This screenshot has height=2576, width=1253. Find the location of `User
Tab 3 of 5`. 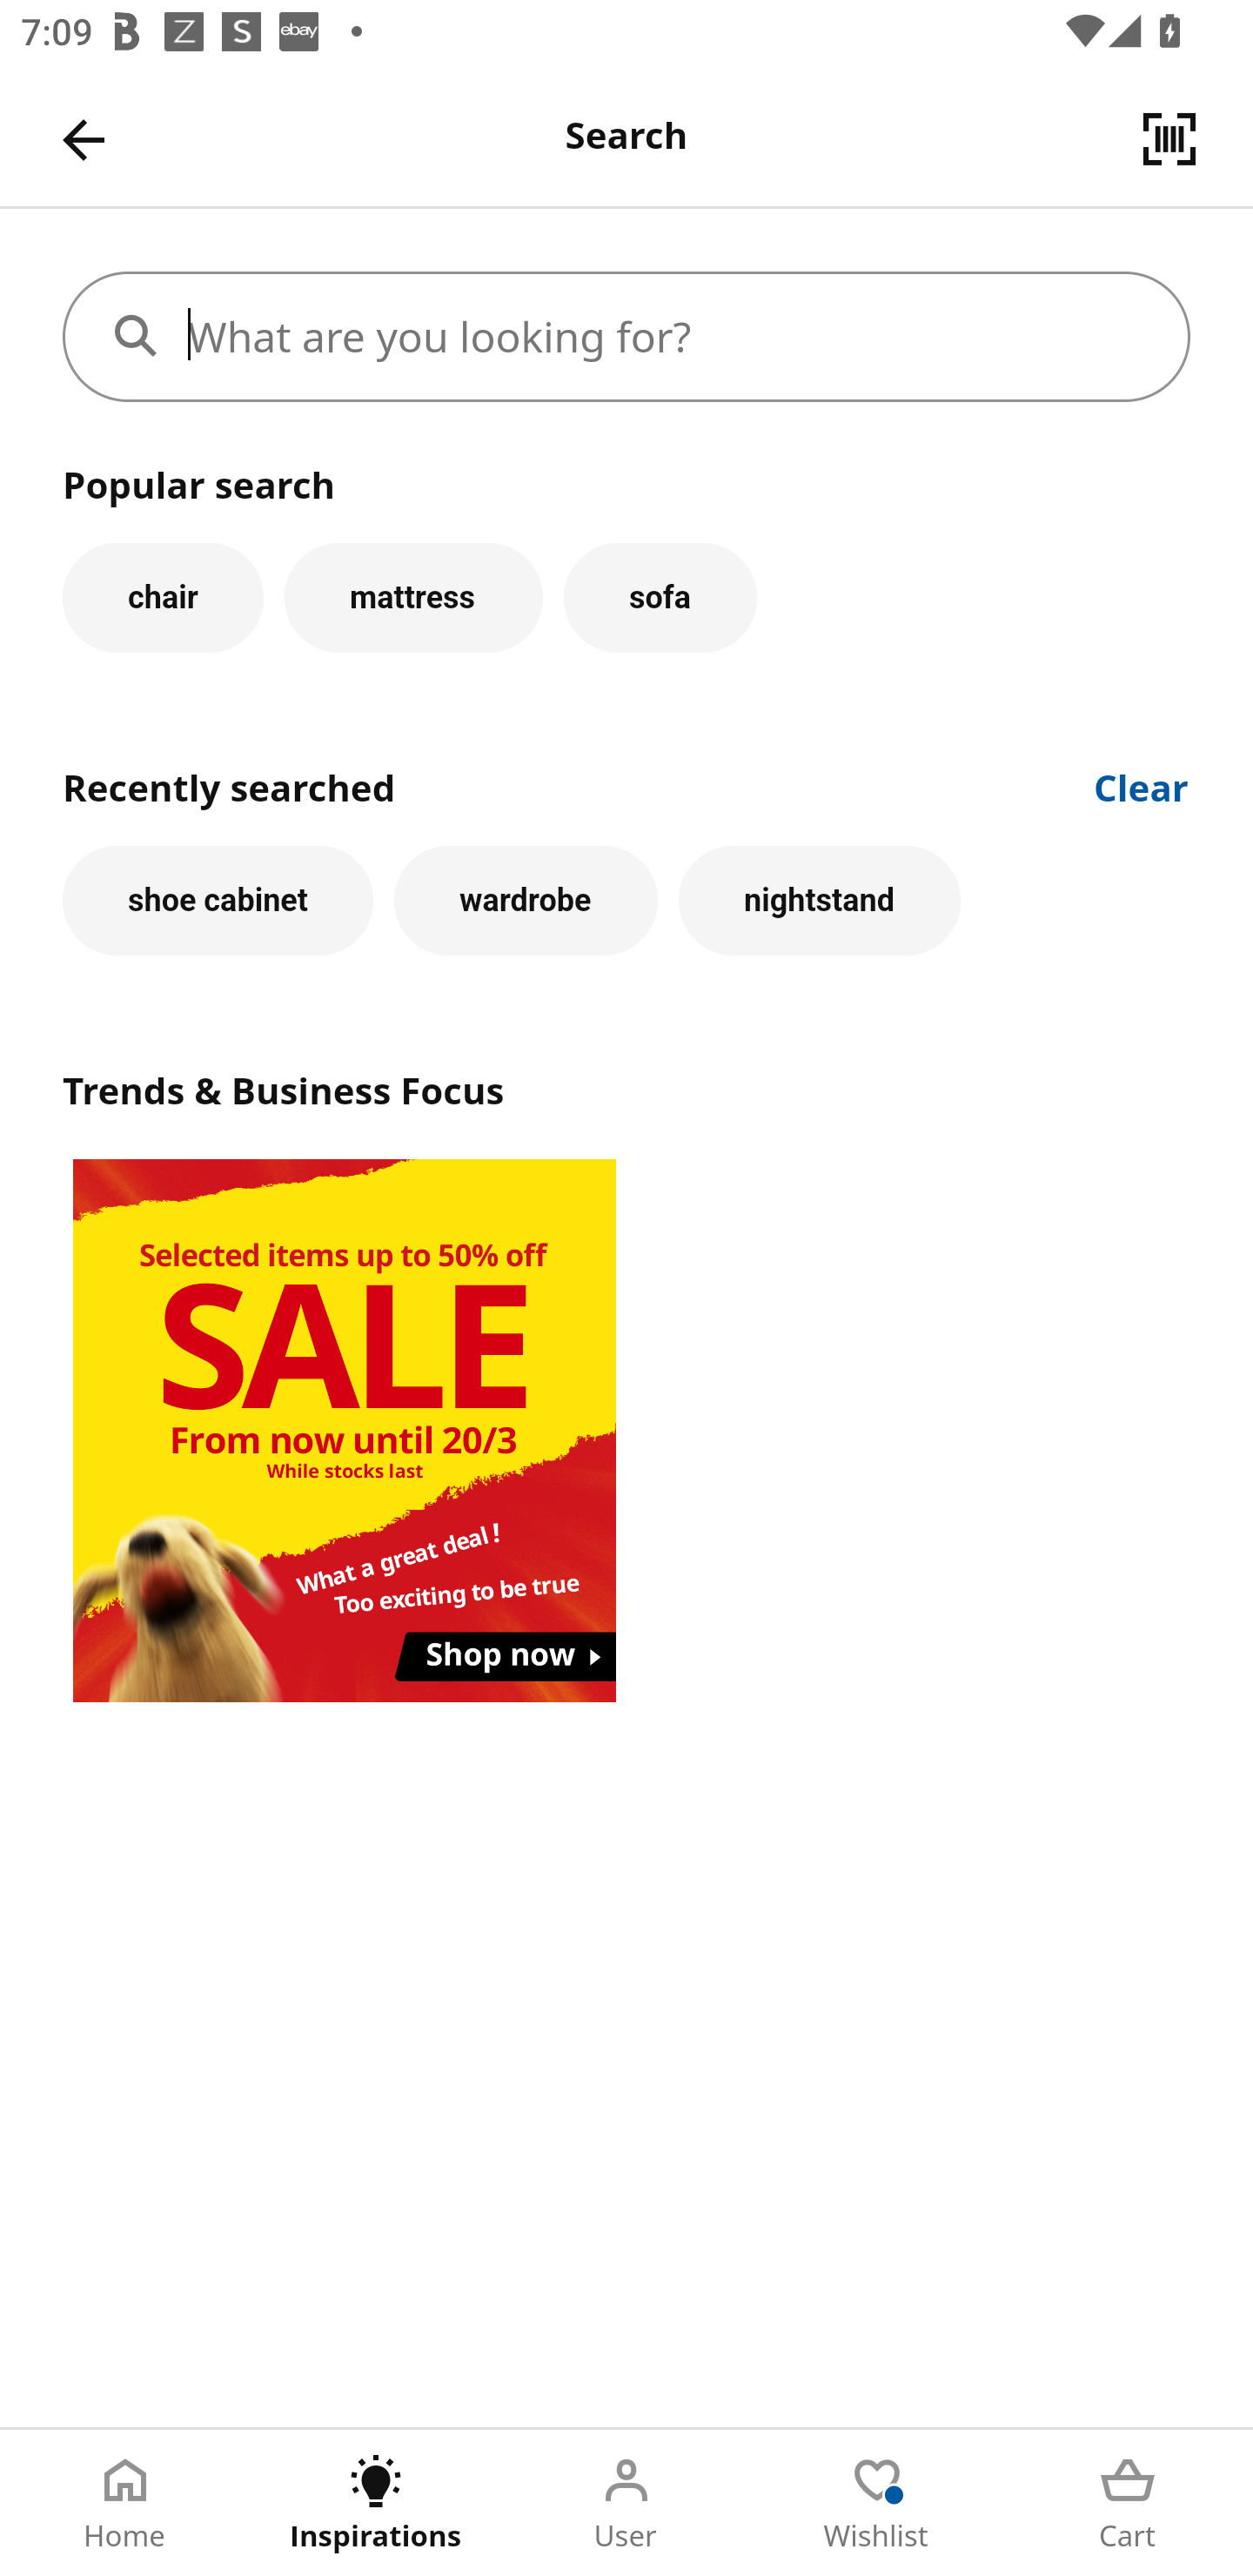

User
Tab 3 of 5 is located at coordinates (626, 2503).